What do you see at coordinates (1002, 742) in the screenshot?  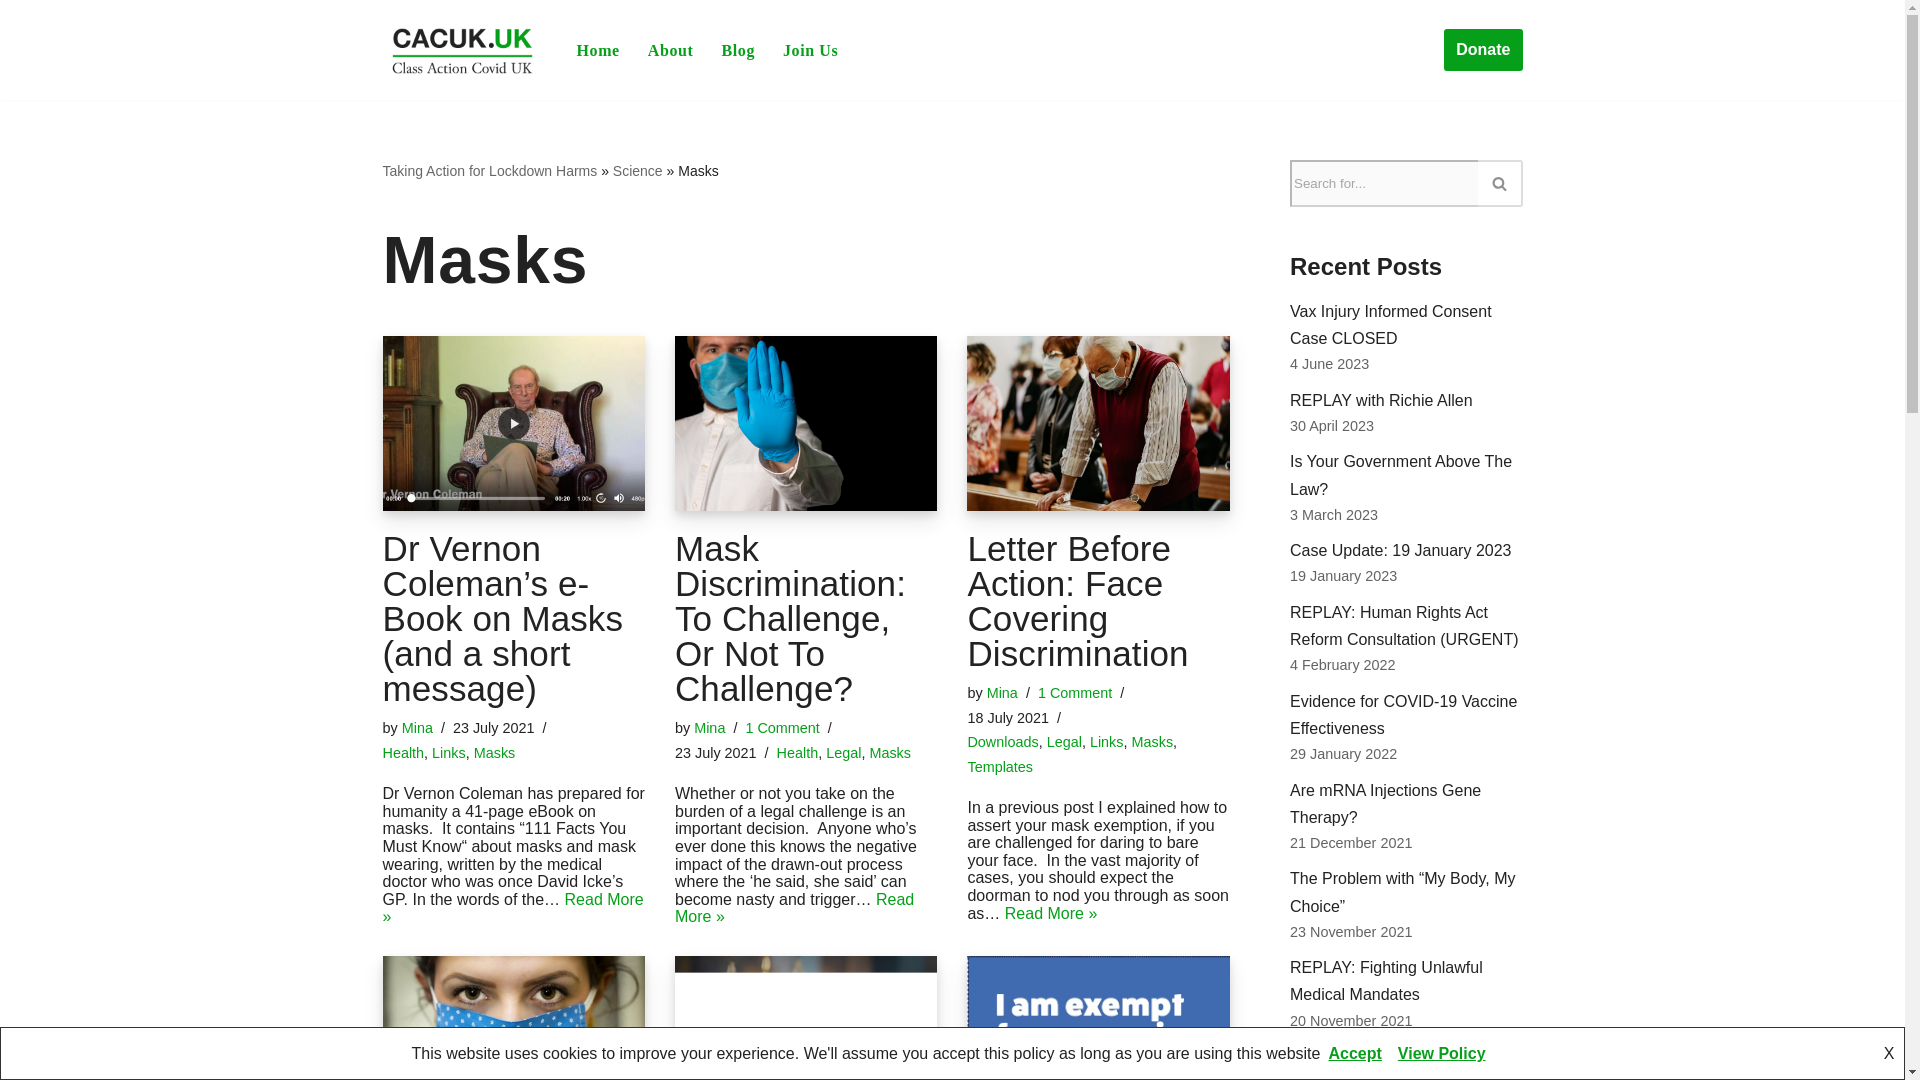 I see `Downloads` at bounding box center [1002, 742].